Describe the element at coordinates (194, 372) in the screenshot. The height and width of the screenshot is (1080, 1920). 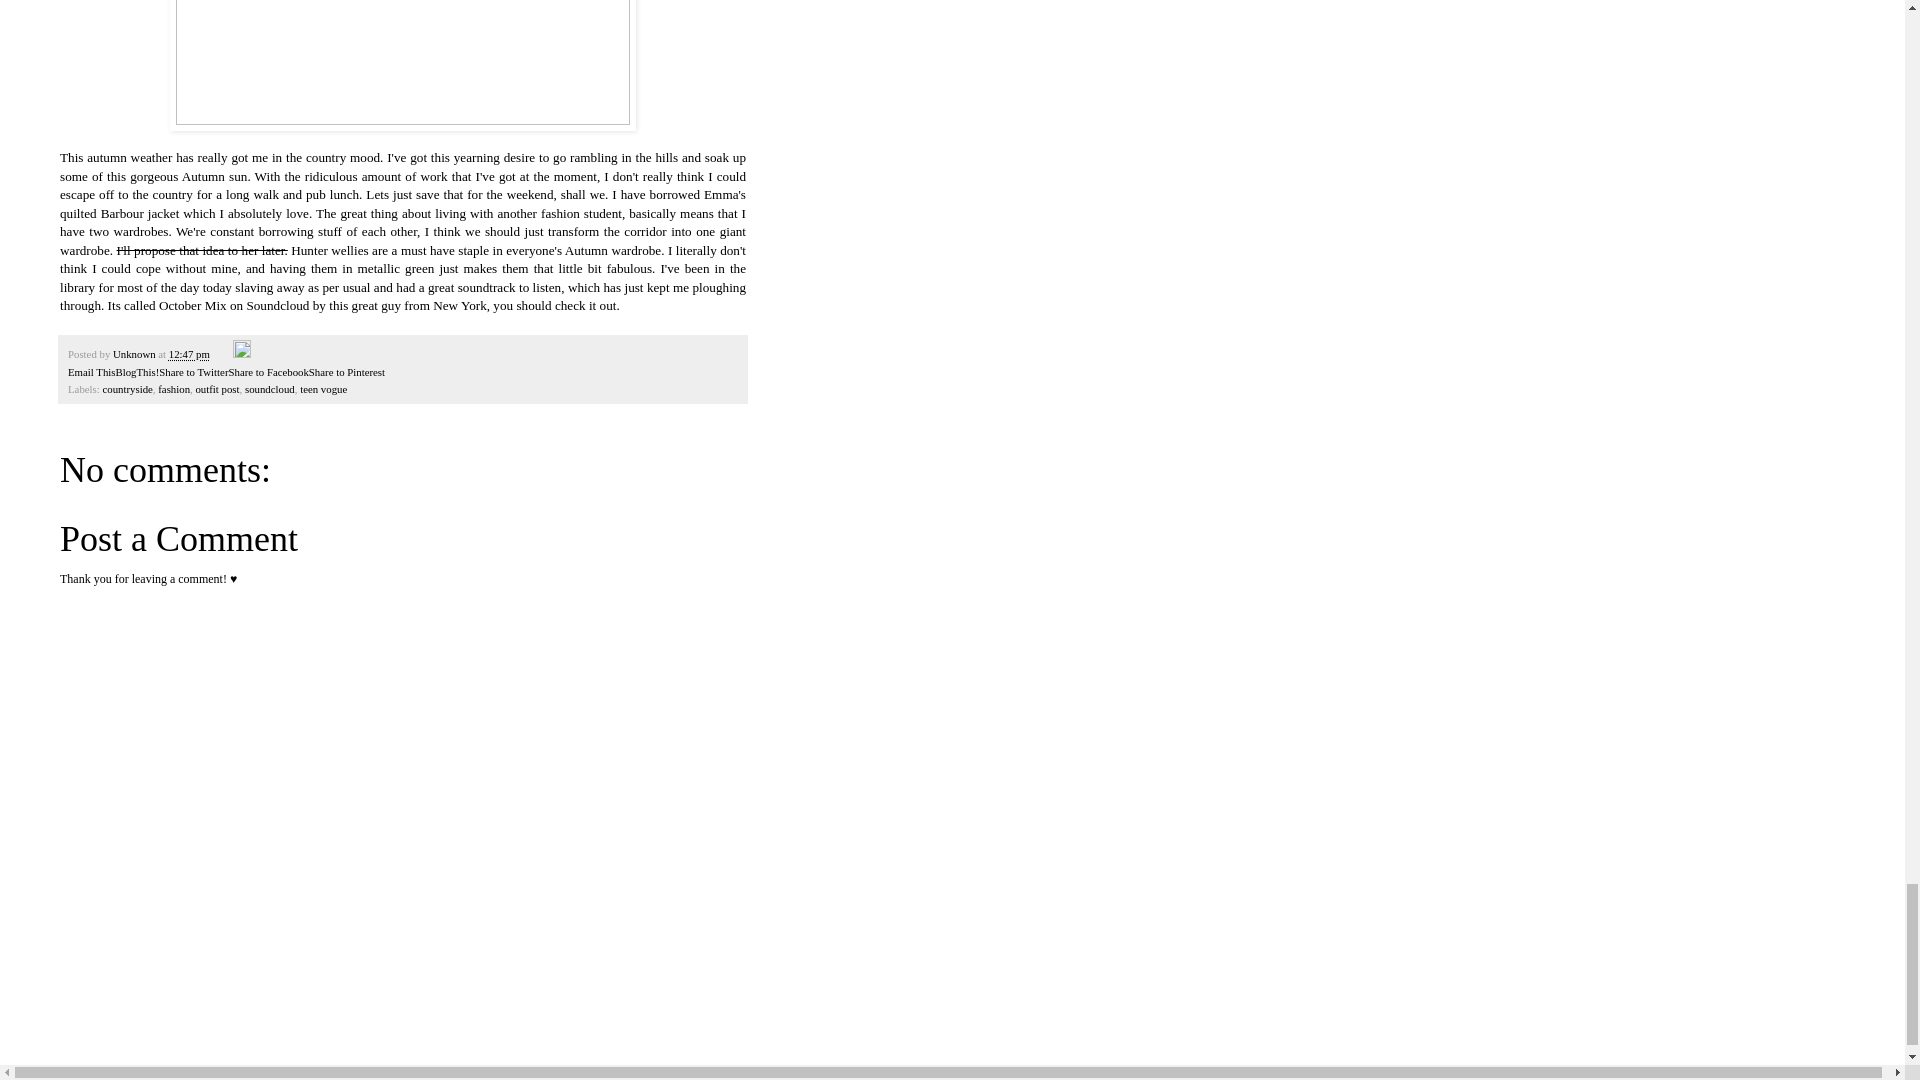
I see `Share to Twitter` at that location.